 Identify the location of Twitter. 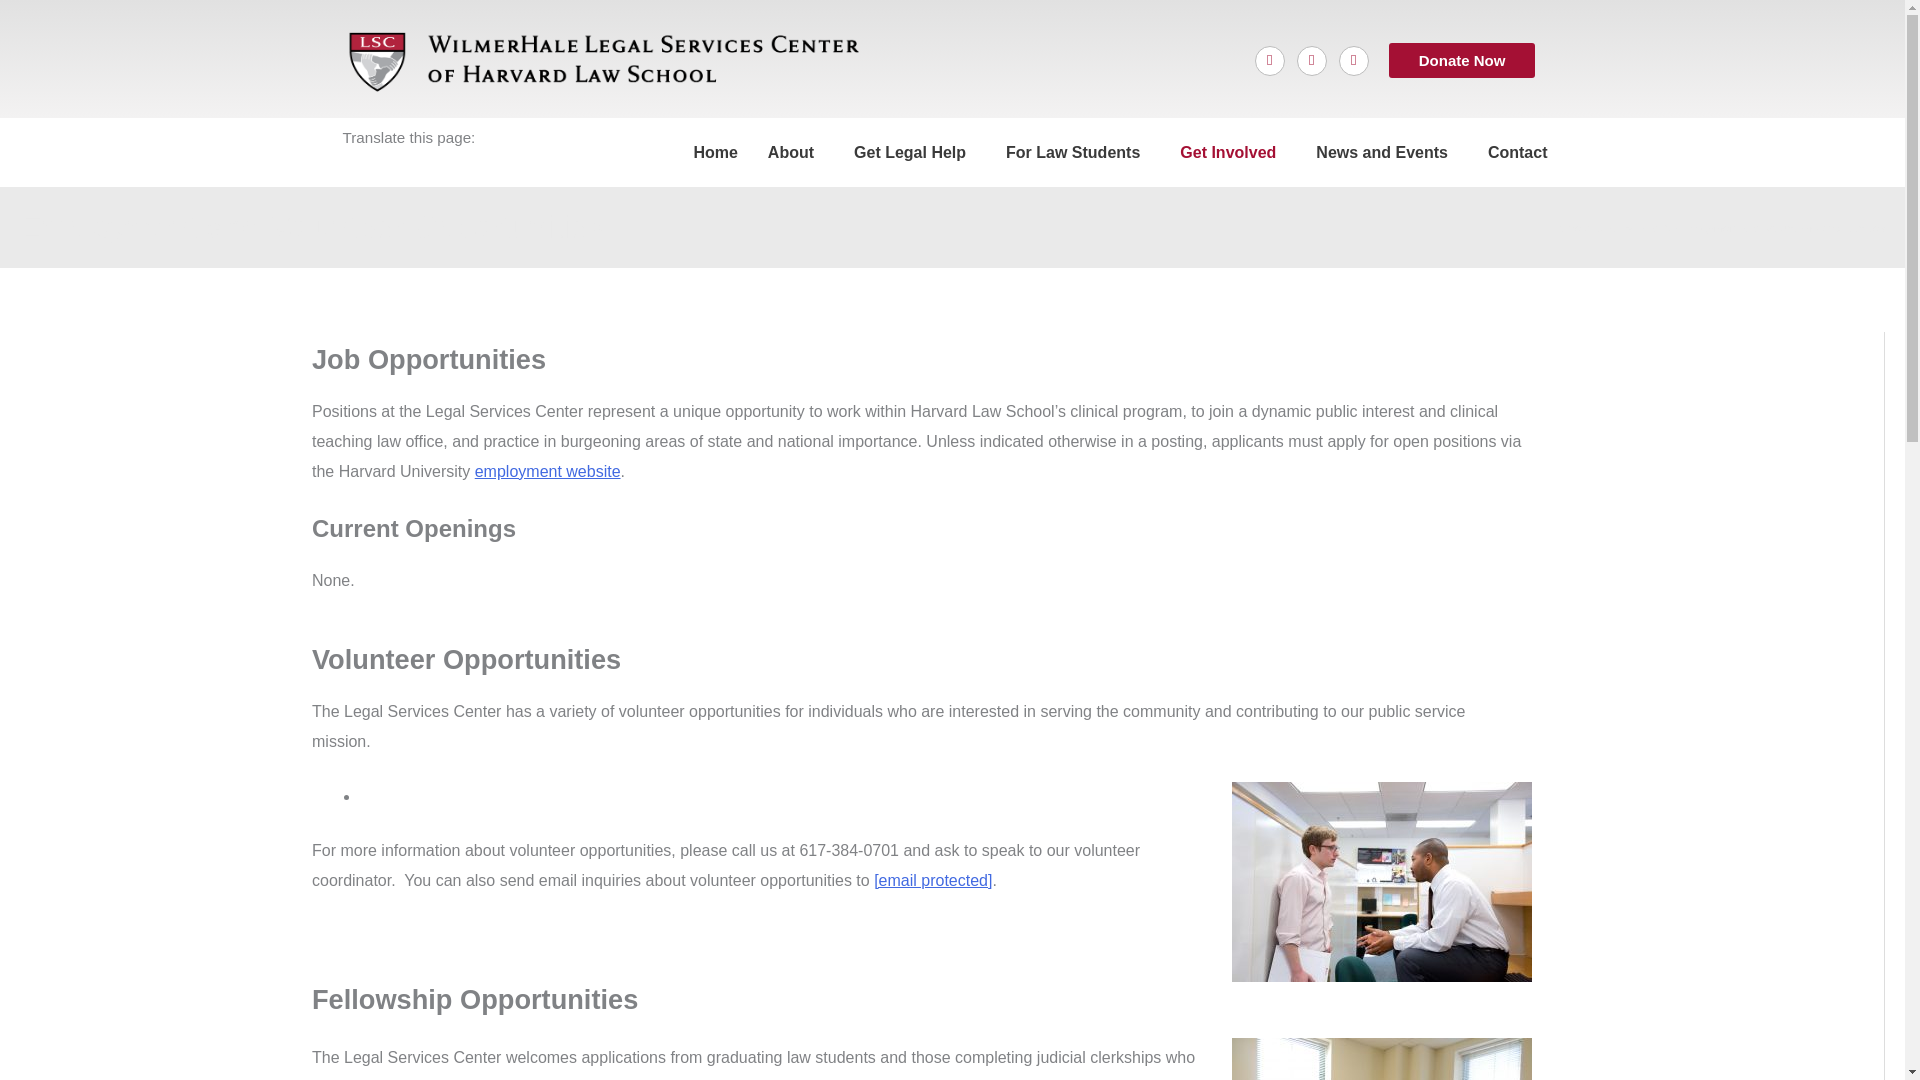
(1312, 60).